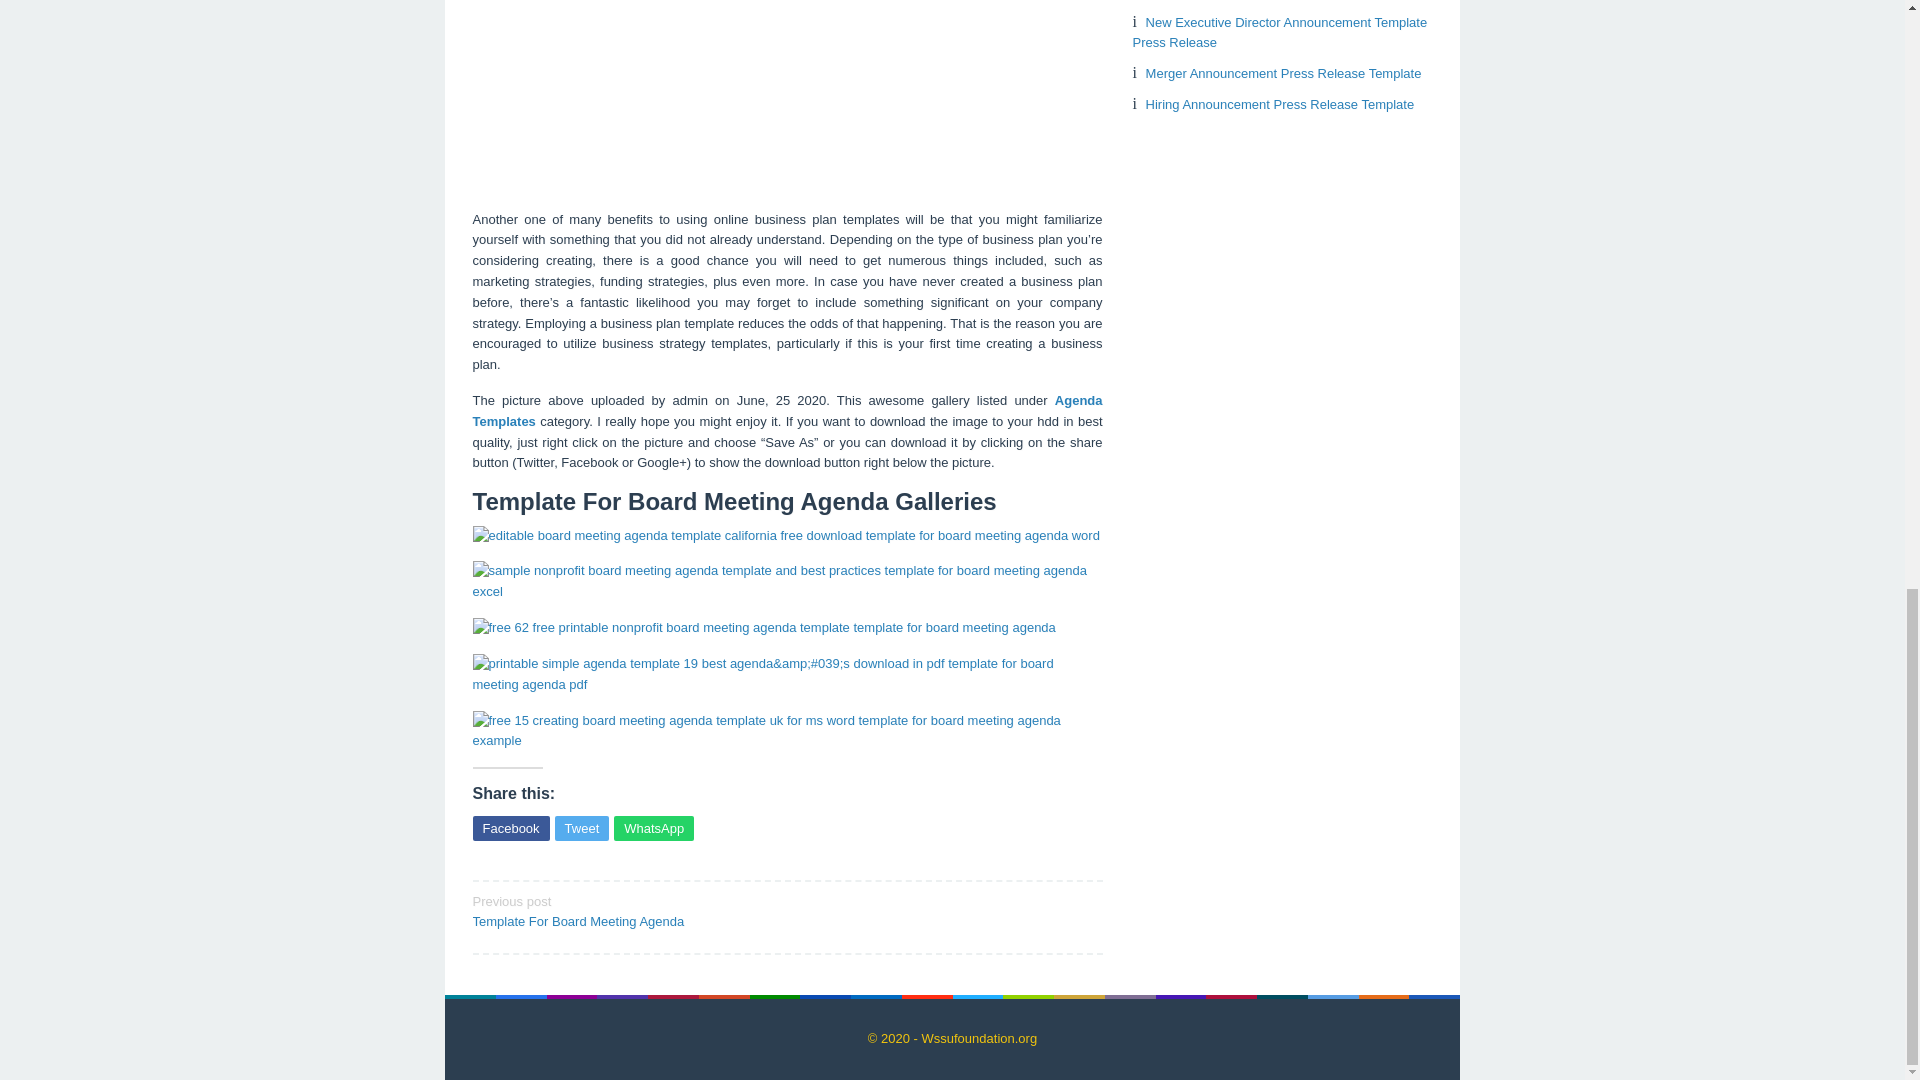 The width and height of the screenshot is (1920, 1080). Describe the element at coordinates (510, 828) in the screenshot. I see `Facebook` at that location.